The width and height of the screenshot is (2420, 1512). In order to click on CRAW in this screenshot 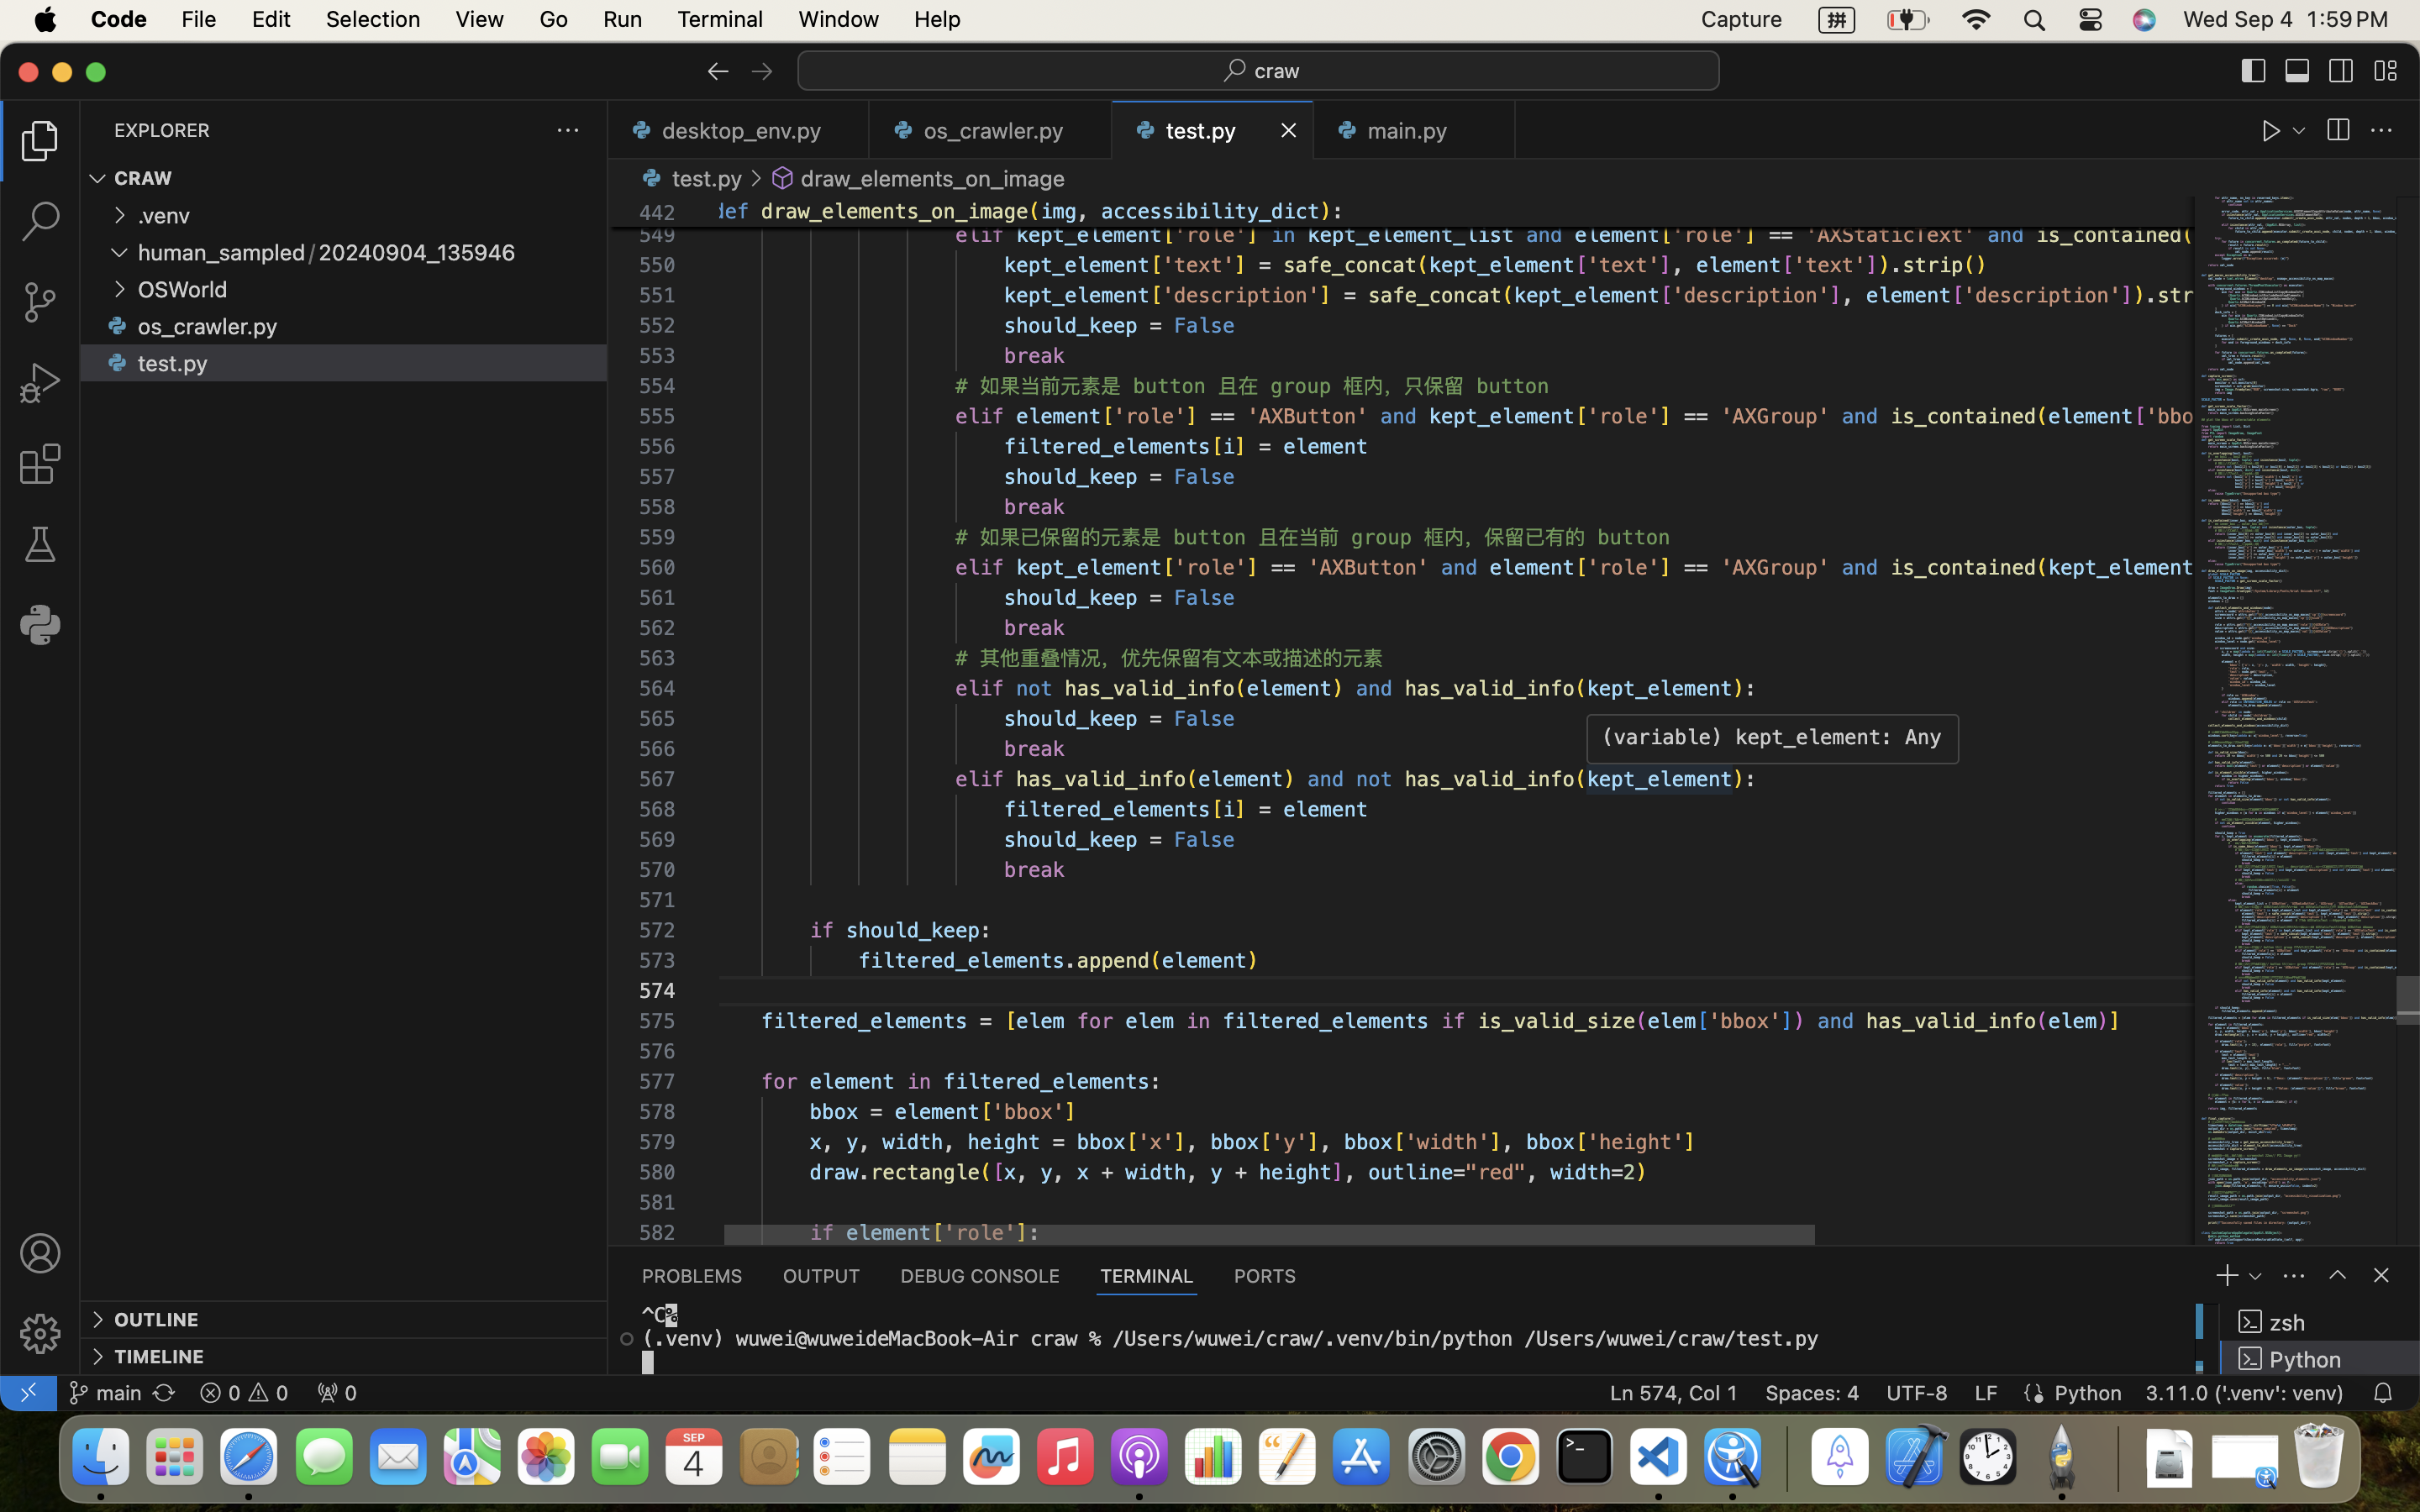, I will do `click(144, 179)`.